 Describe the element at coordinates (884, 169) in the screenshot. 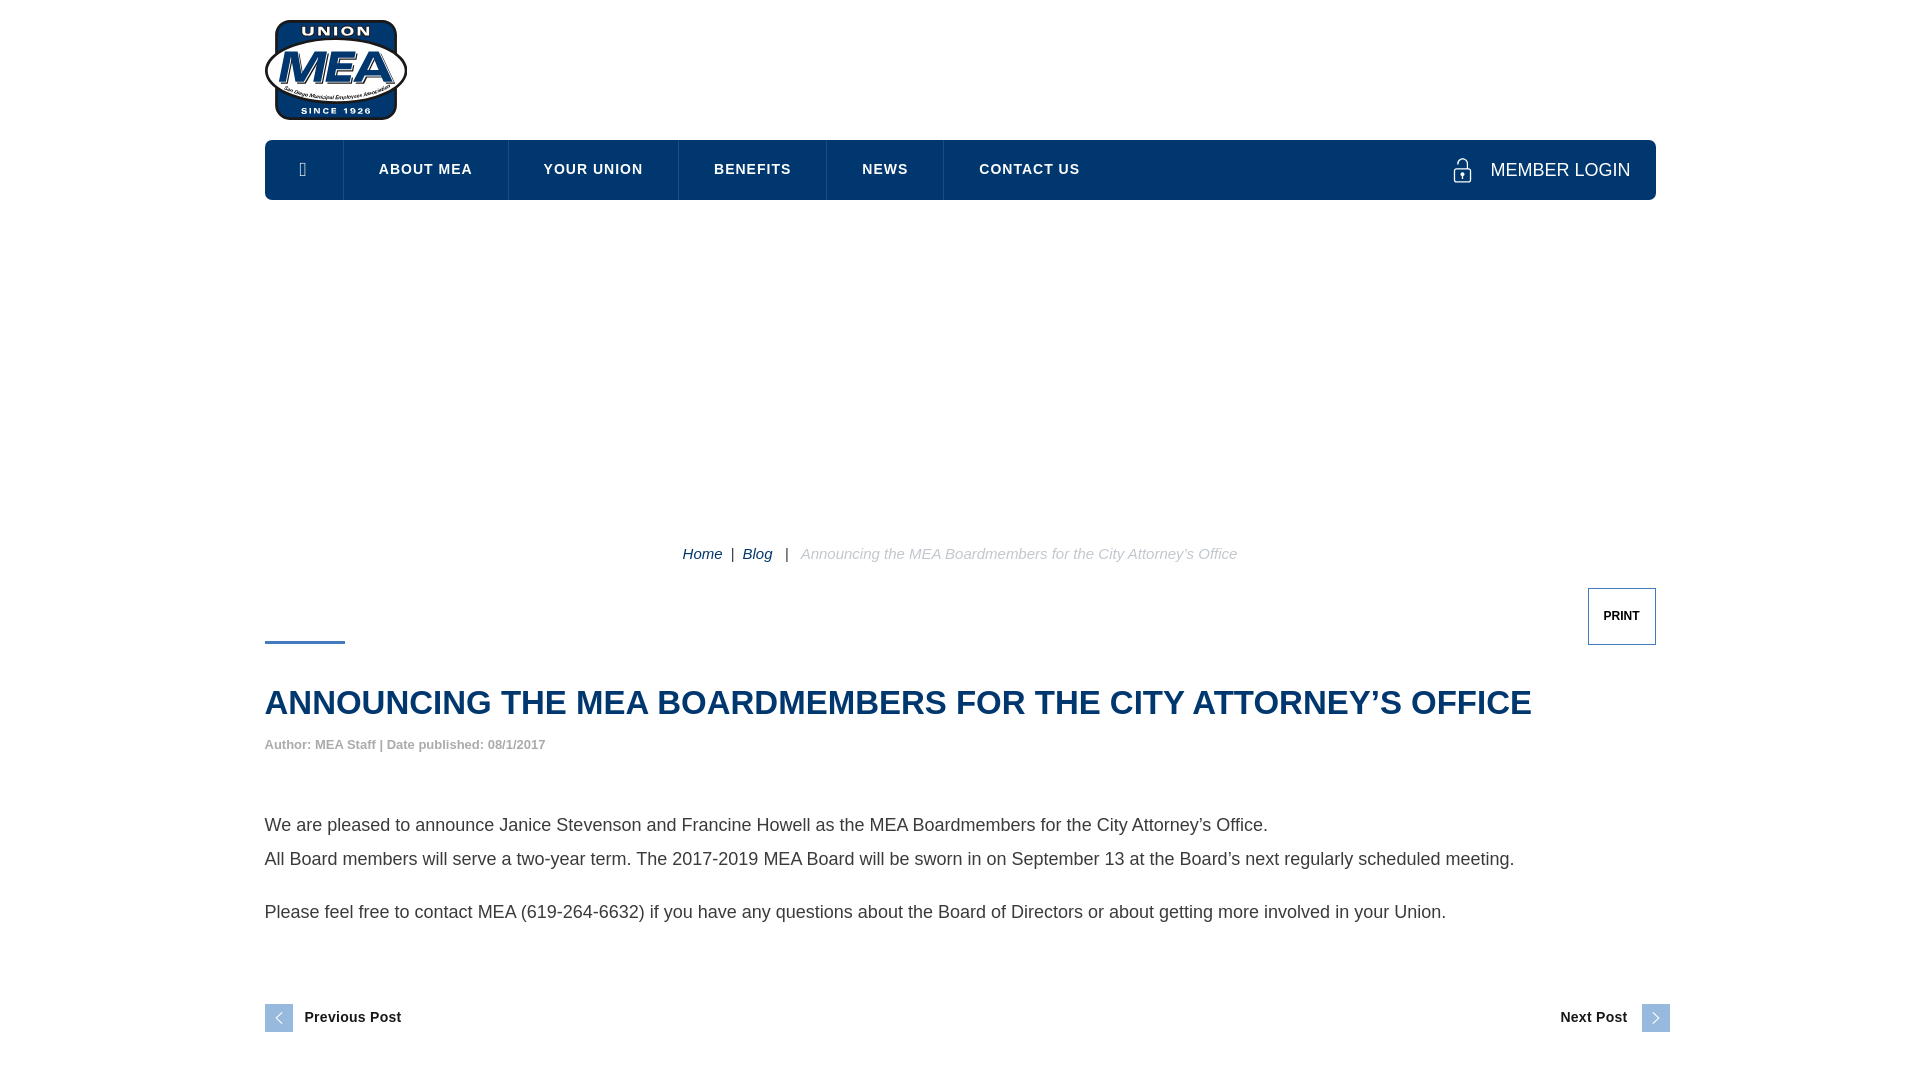

I see `NEWS` at that location.